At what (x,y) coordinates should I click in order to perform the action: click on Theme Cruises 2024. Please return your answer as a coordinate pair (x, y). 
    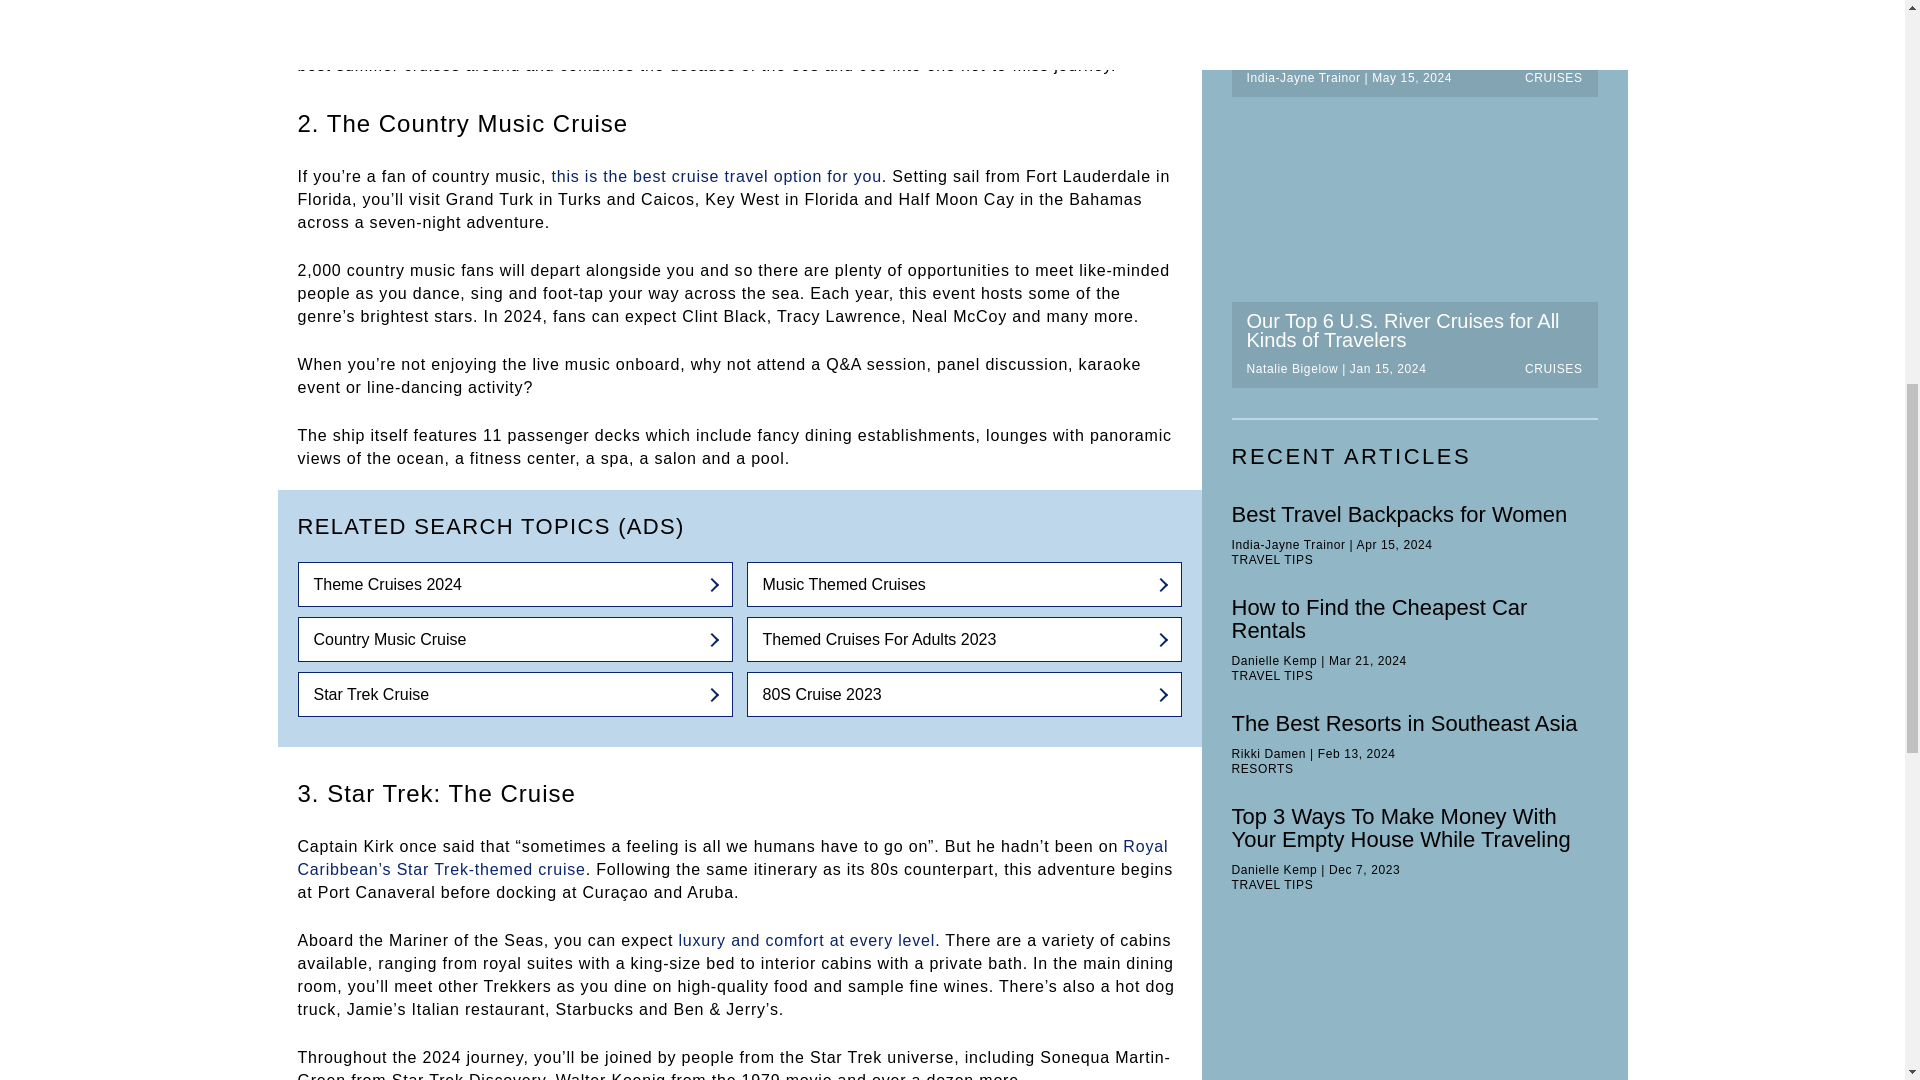
    Looking at the image, I should click on (515, 584).